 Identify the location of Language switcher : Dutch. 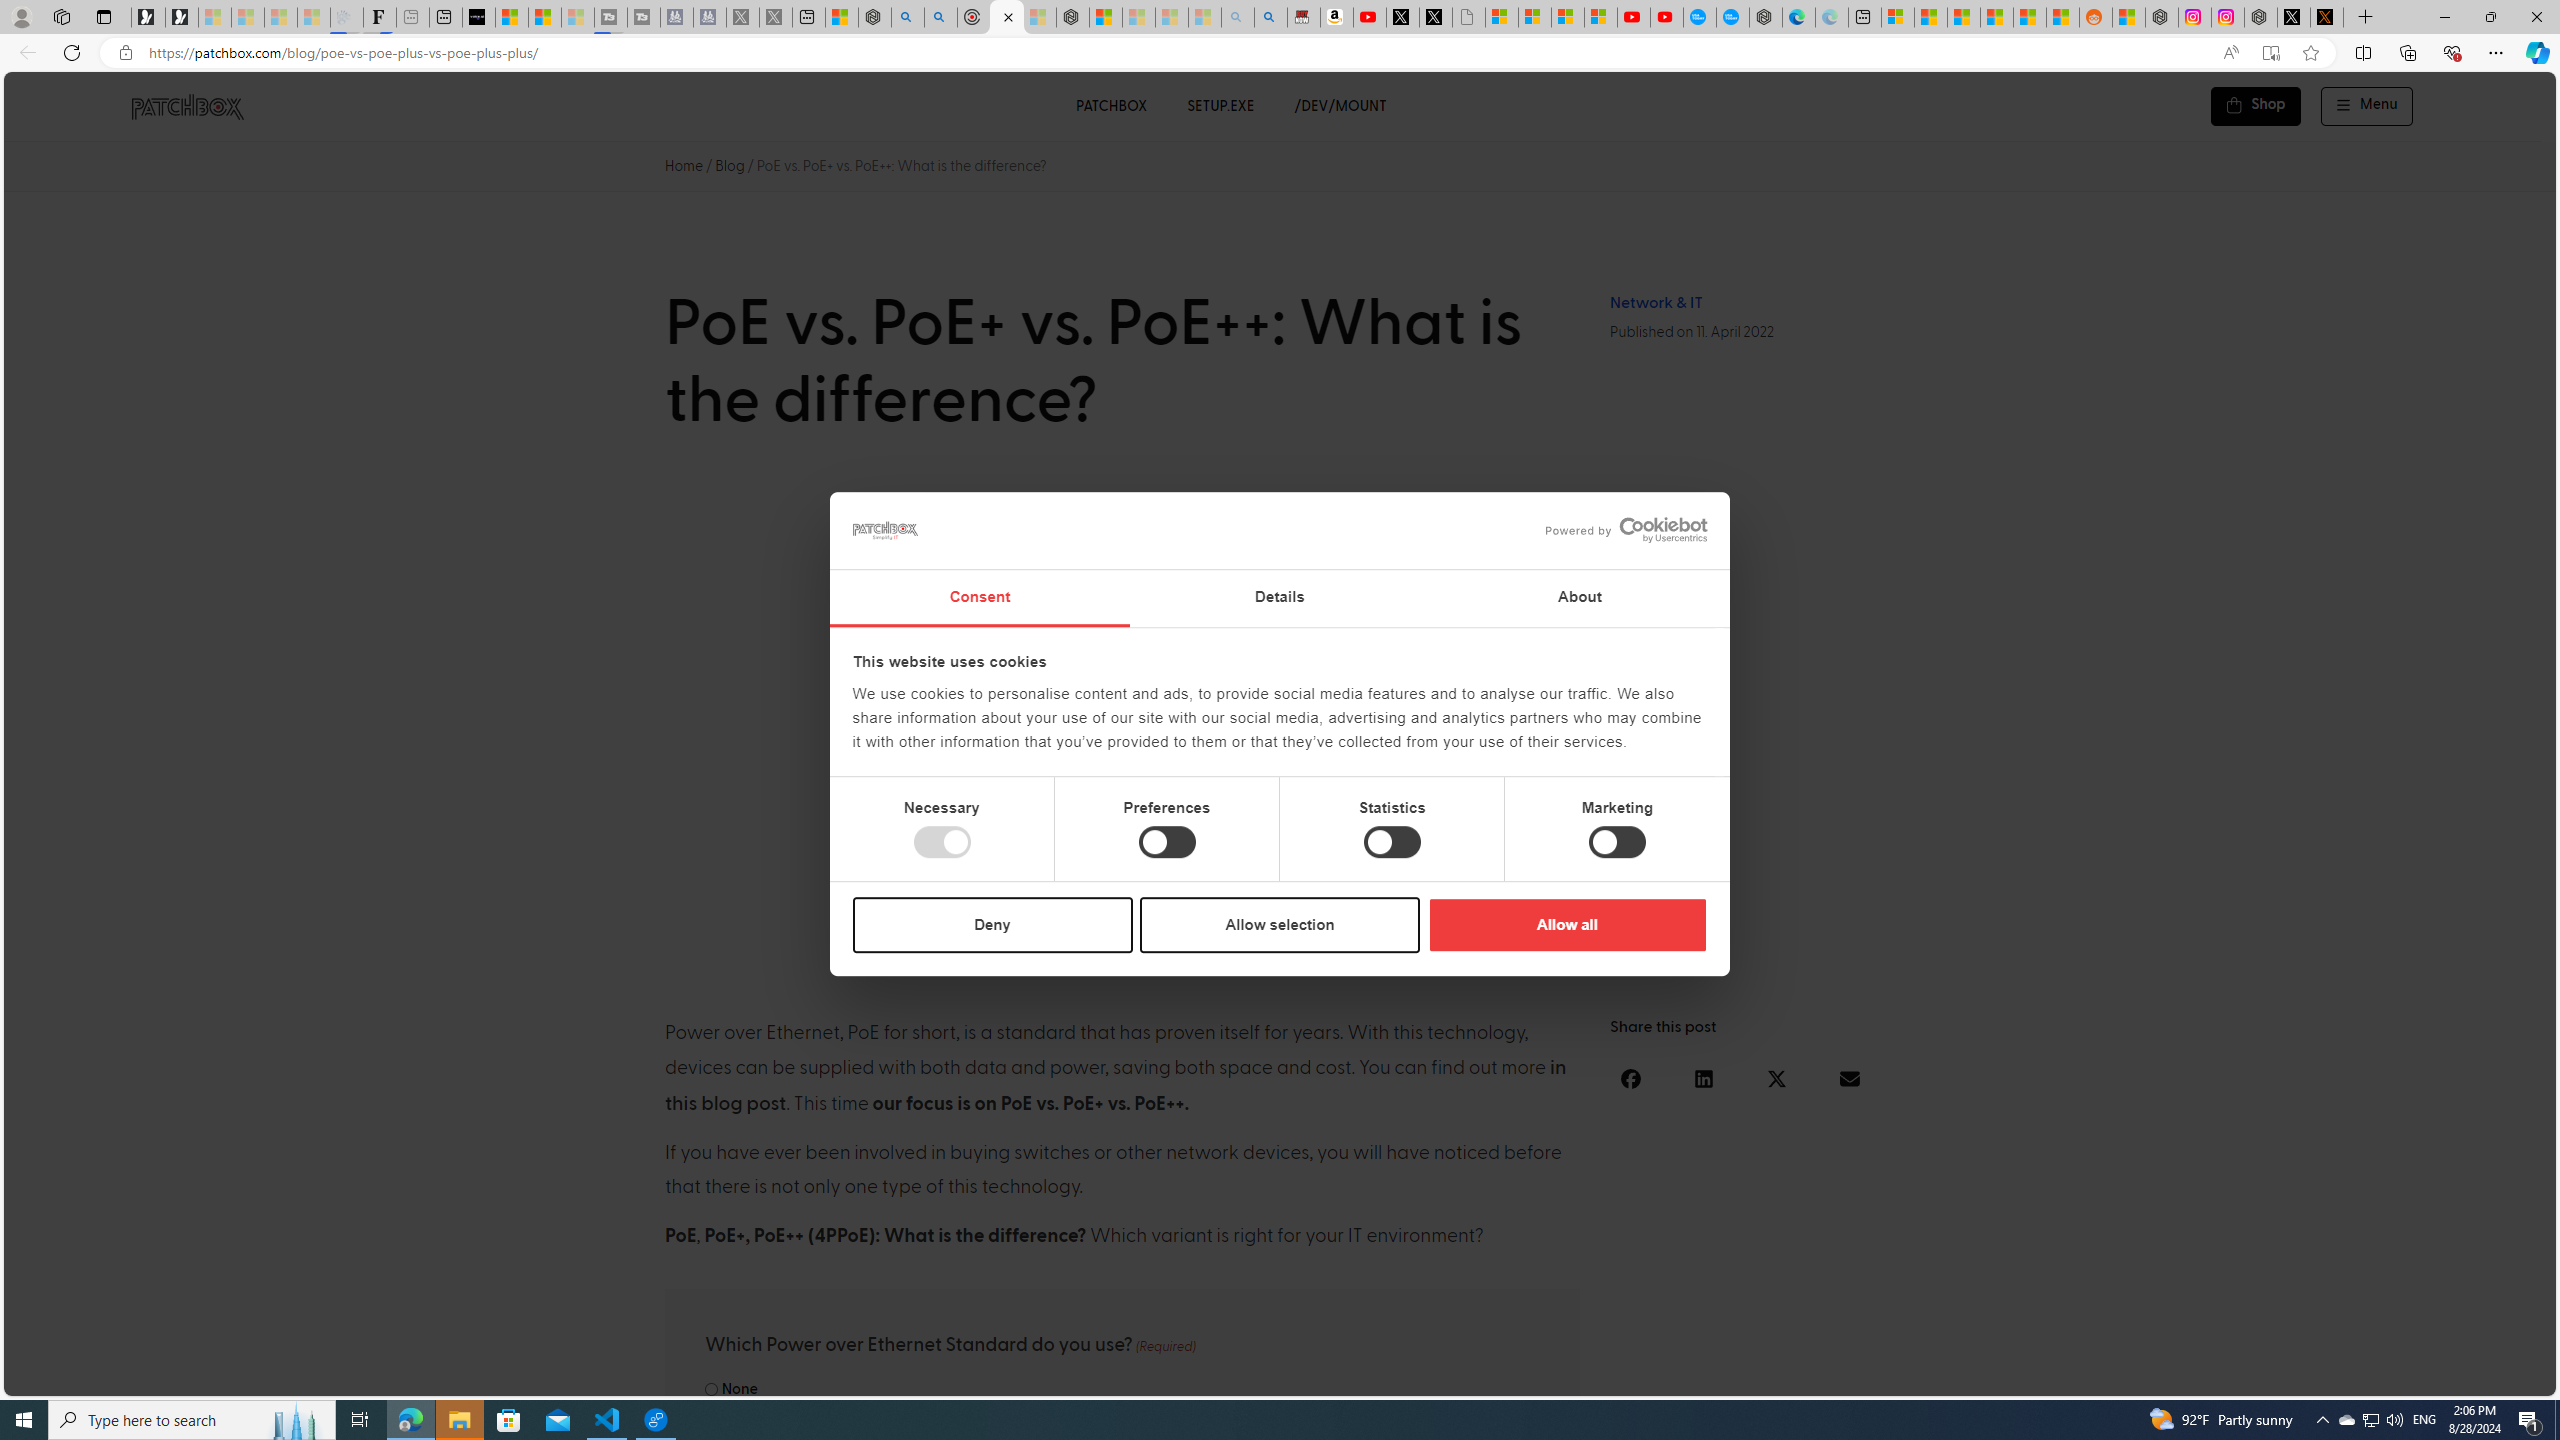
(2244, 1377).